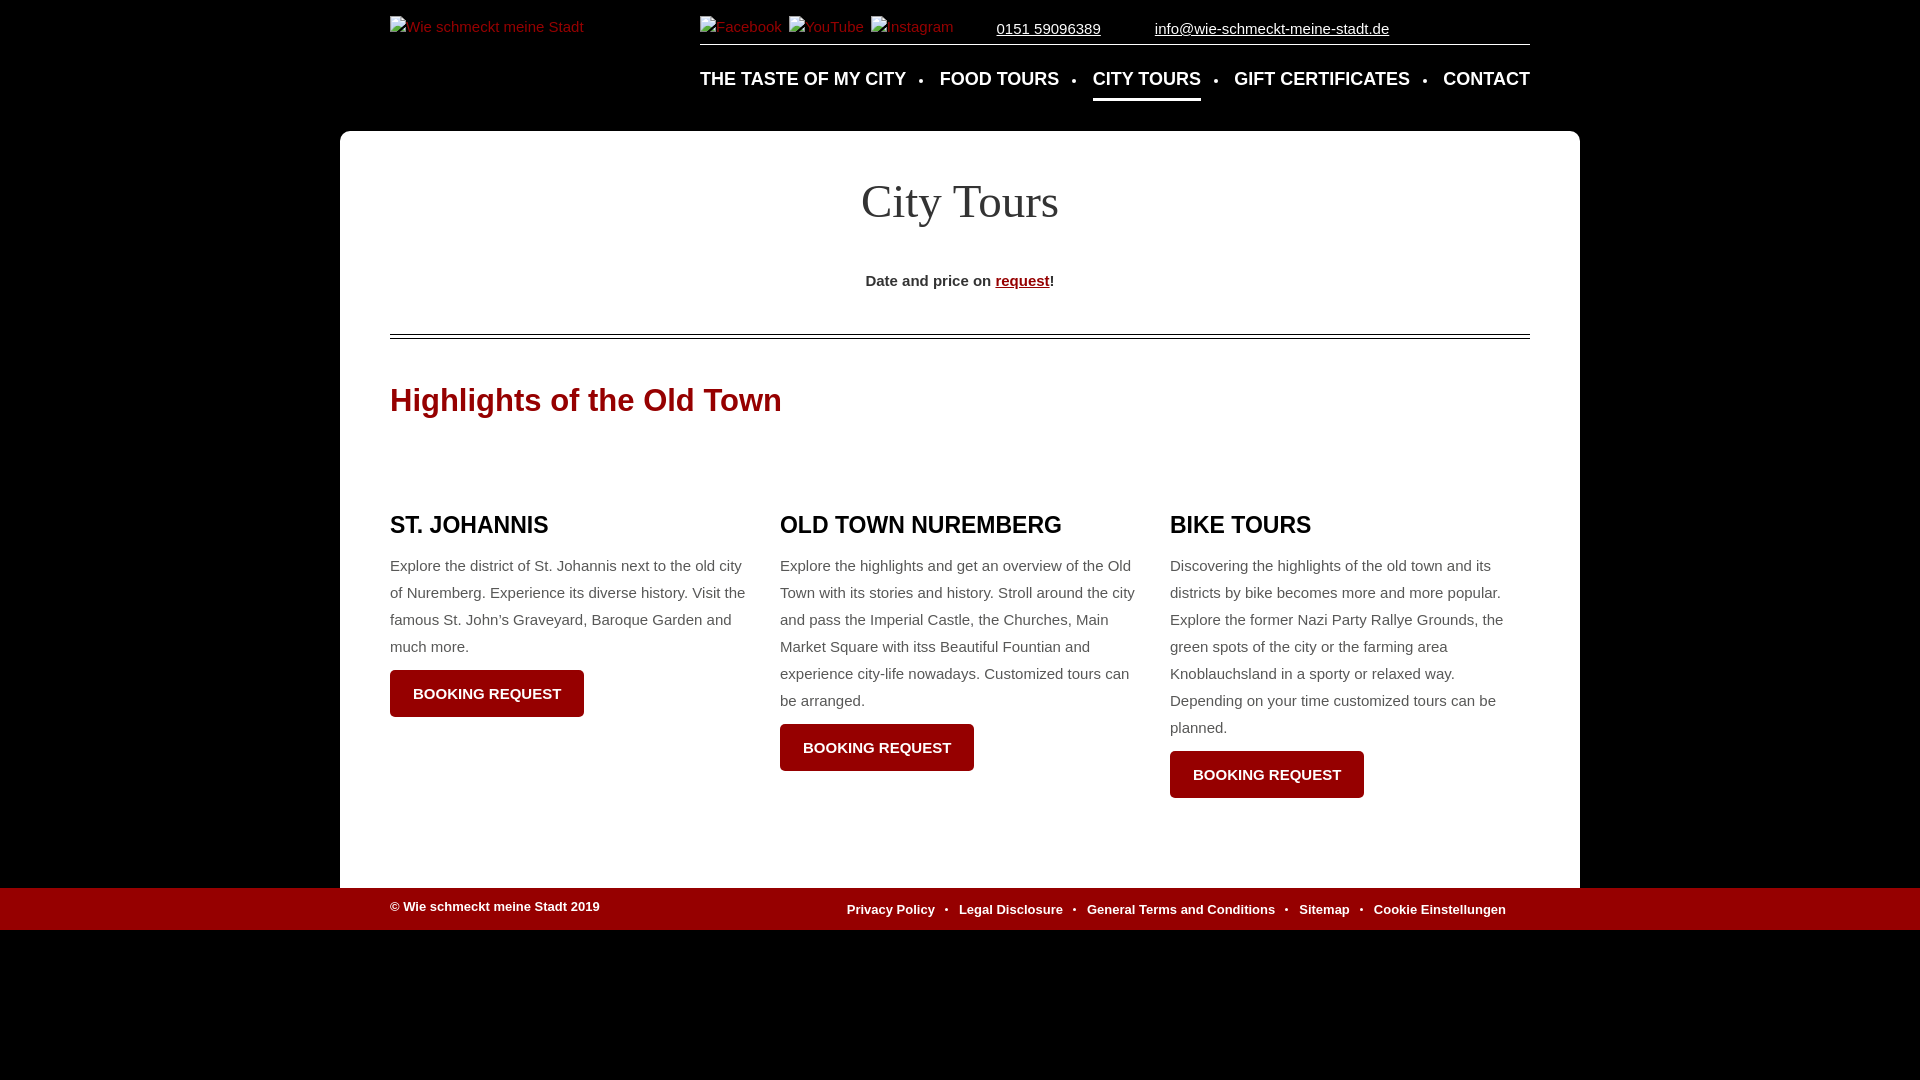 This screenshot has height=1080, width=1920. I want to click on CITY TOURS, so click(1146, 72).